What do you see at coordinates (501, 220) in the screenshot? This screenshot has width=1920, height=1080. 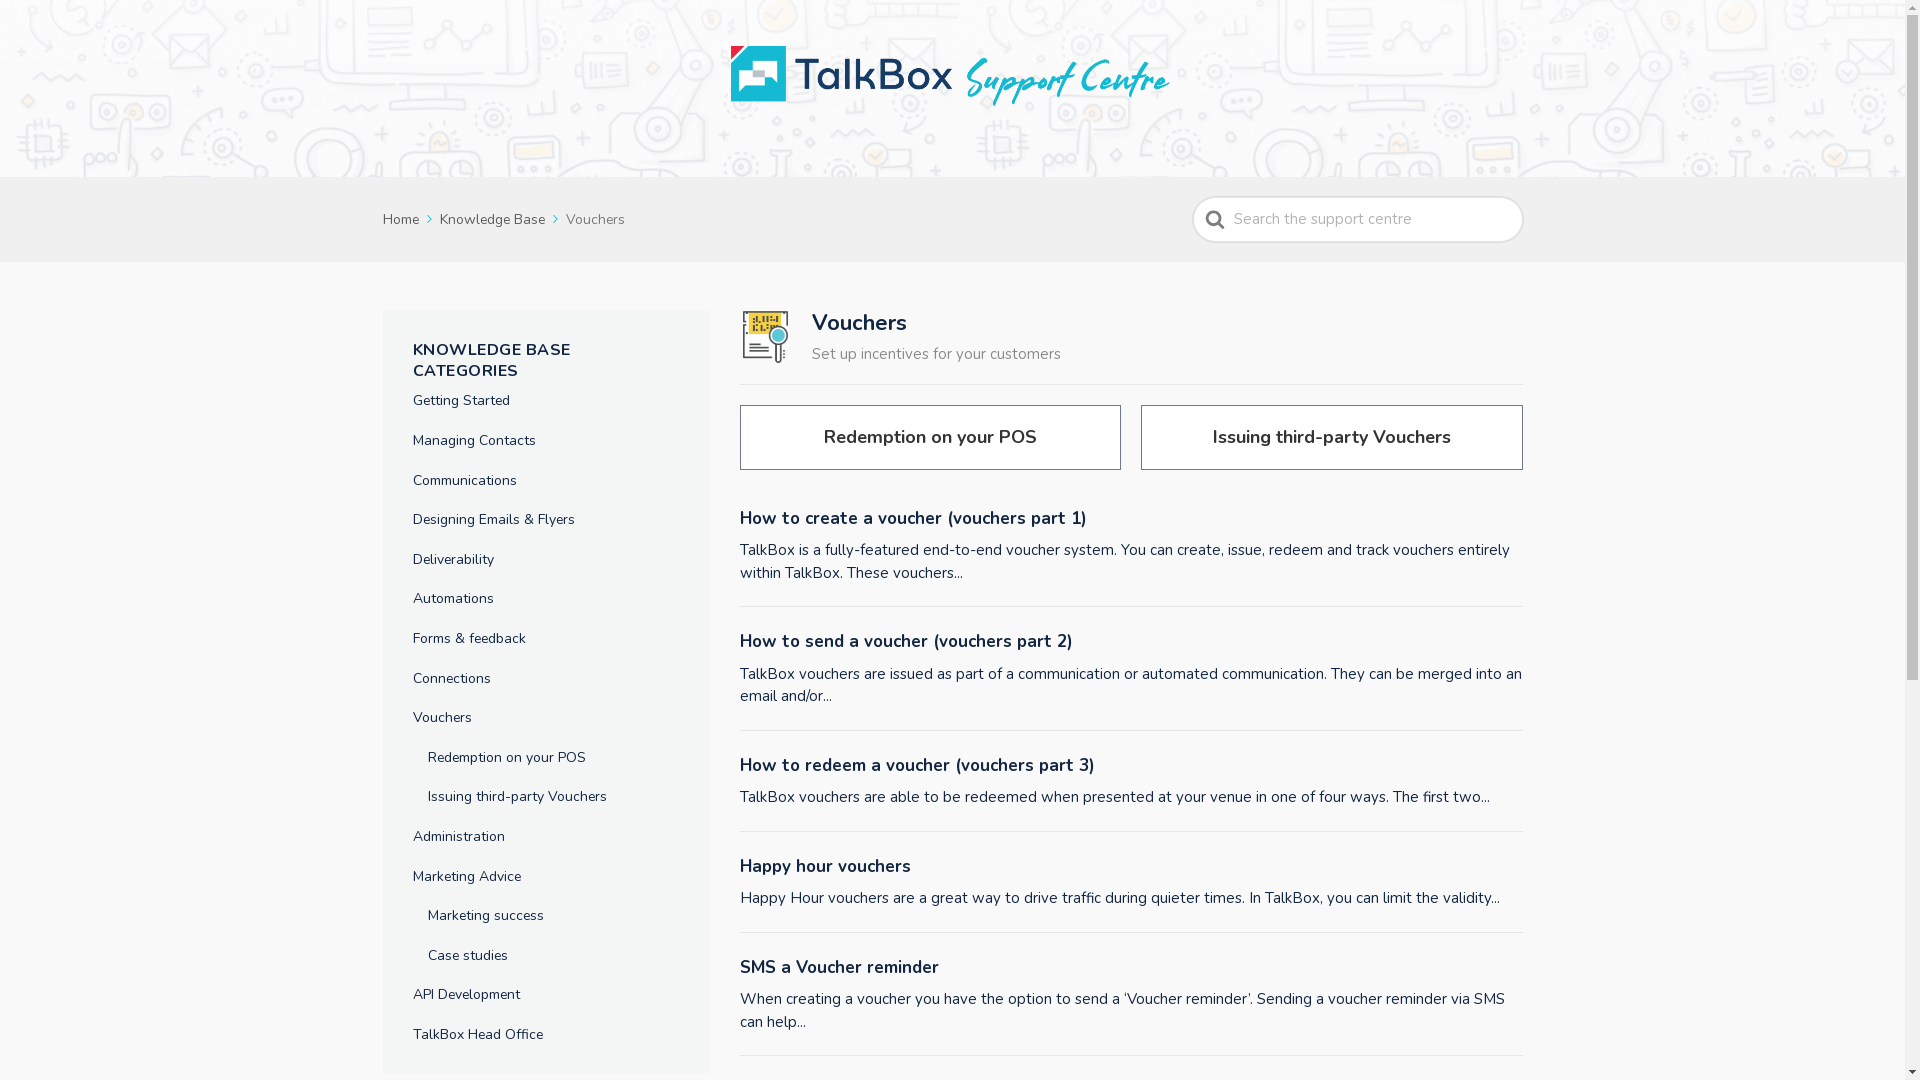 I see `Knowledge Base` at bounding box center [501, 220].